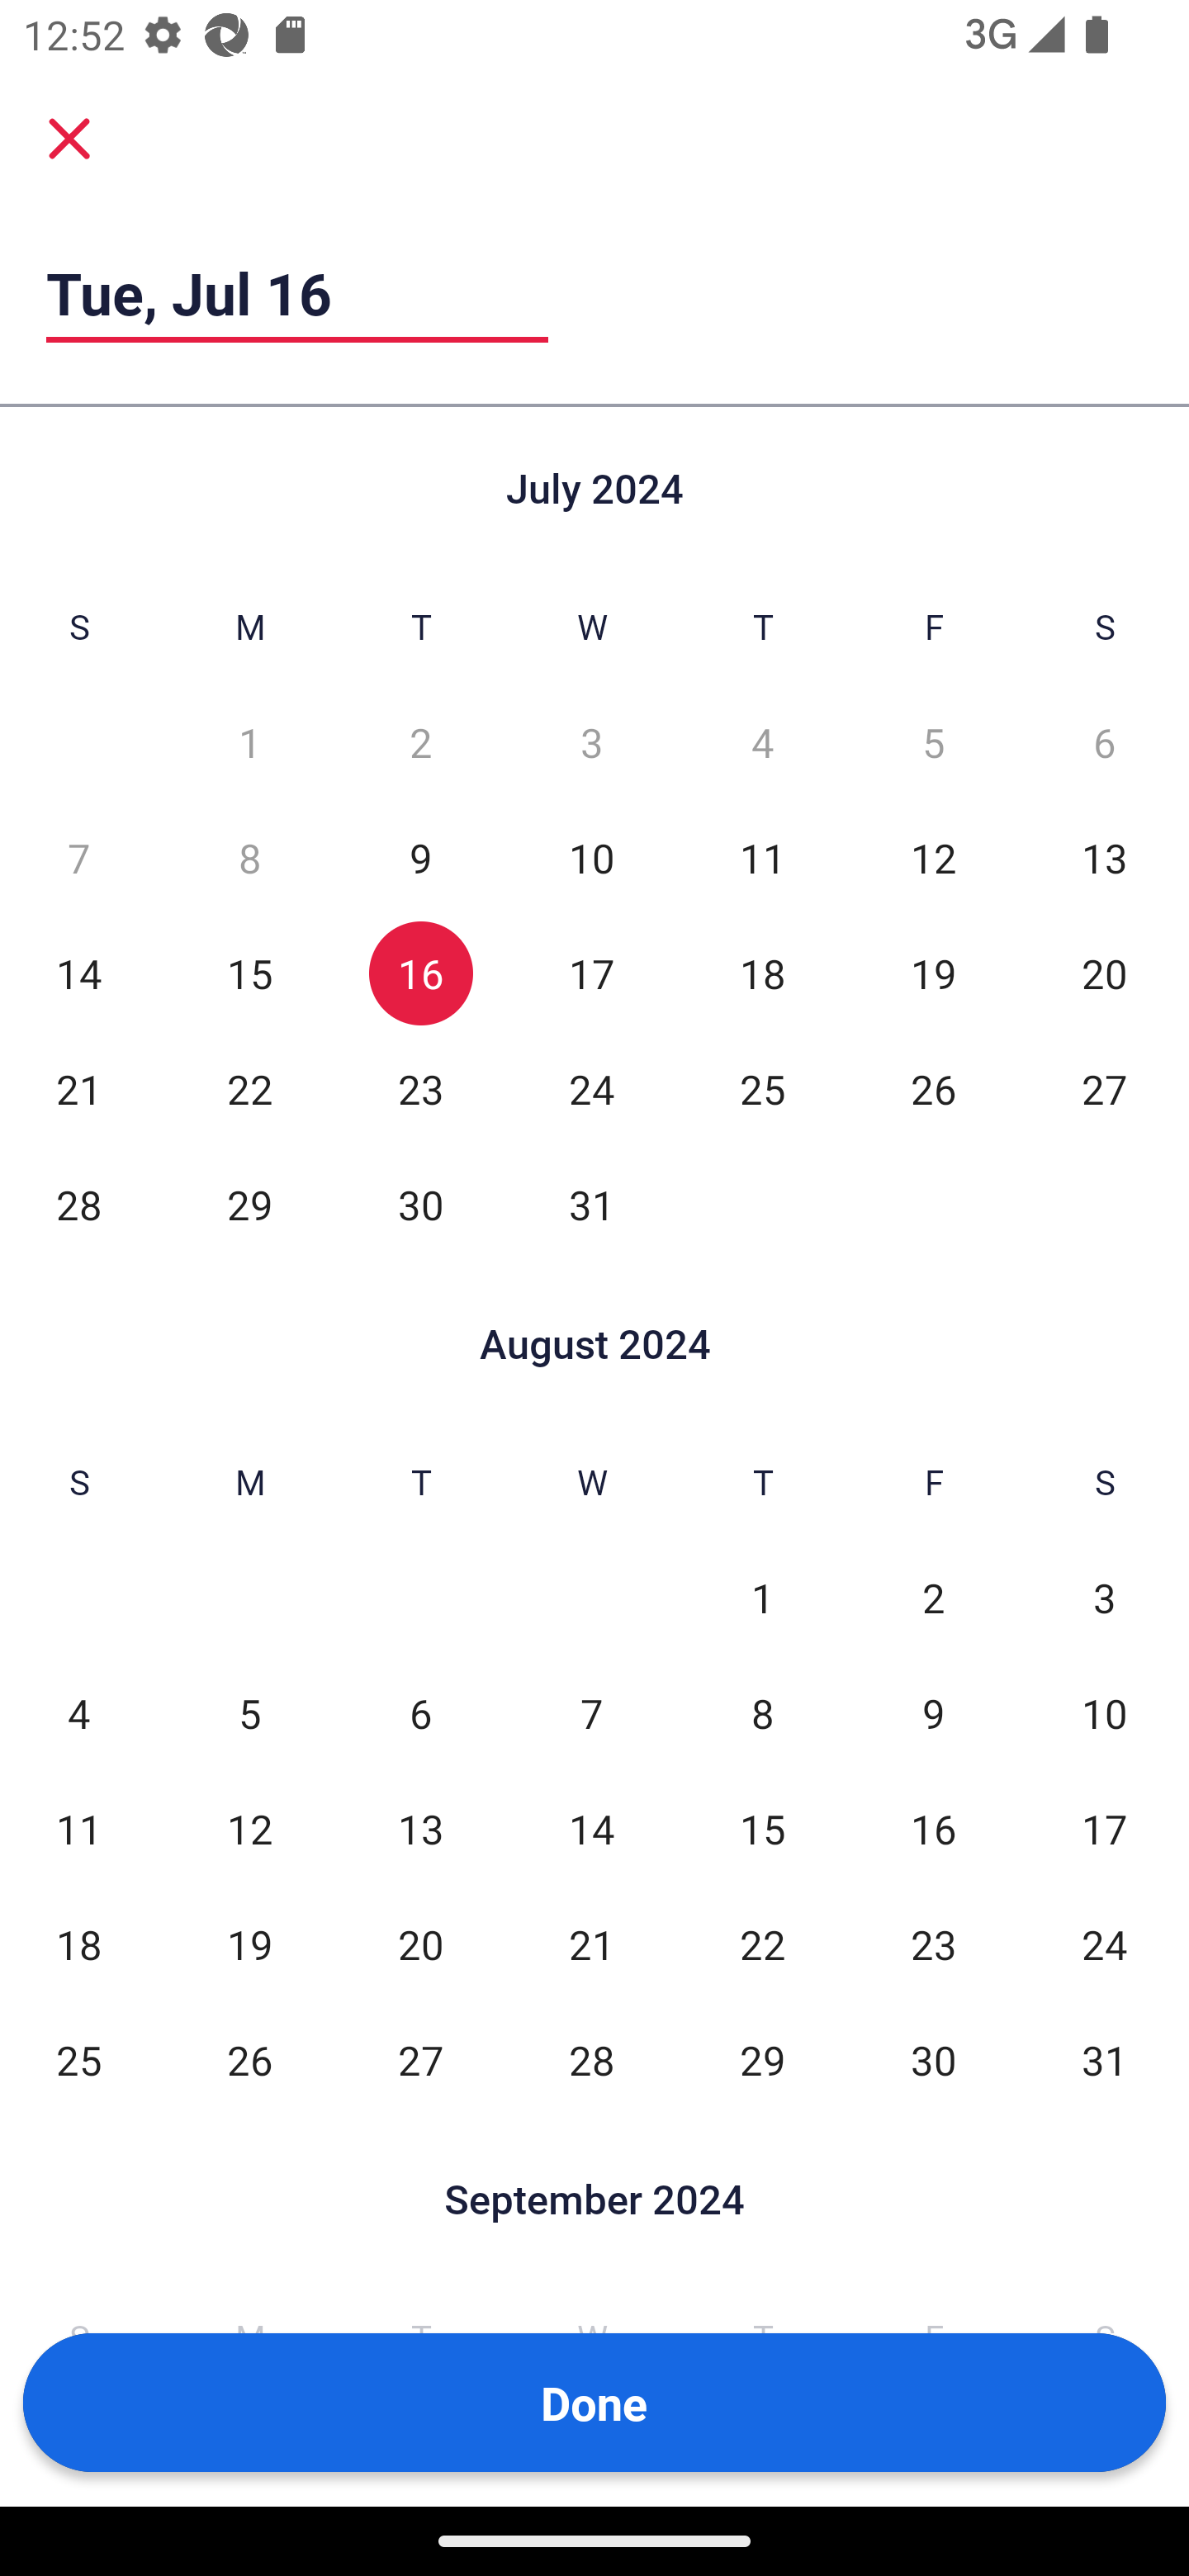  Describe the element at coordinates (762, 1714) in the screenshot. I see `8 Thu, Aug 8, Not Selected` at that location.